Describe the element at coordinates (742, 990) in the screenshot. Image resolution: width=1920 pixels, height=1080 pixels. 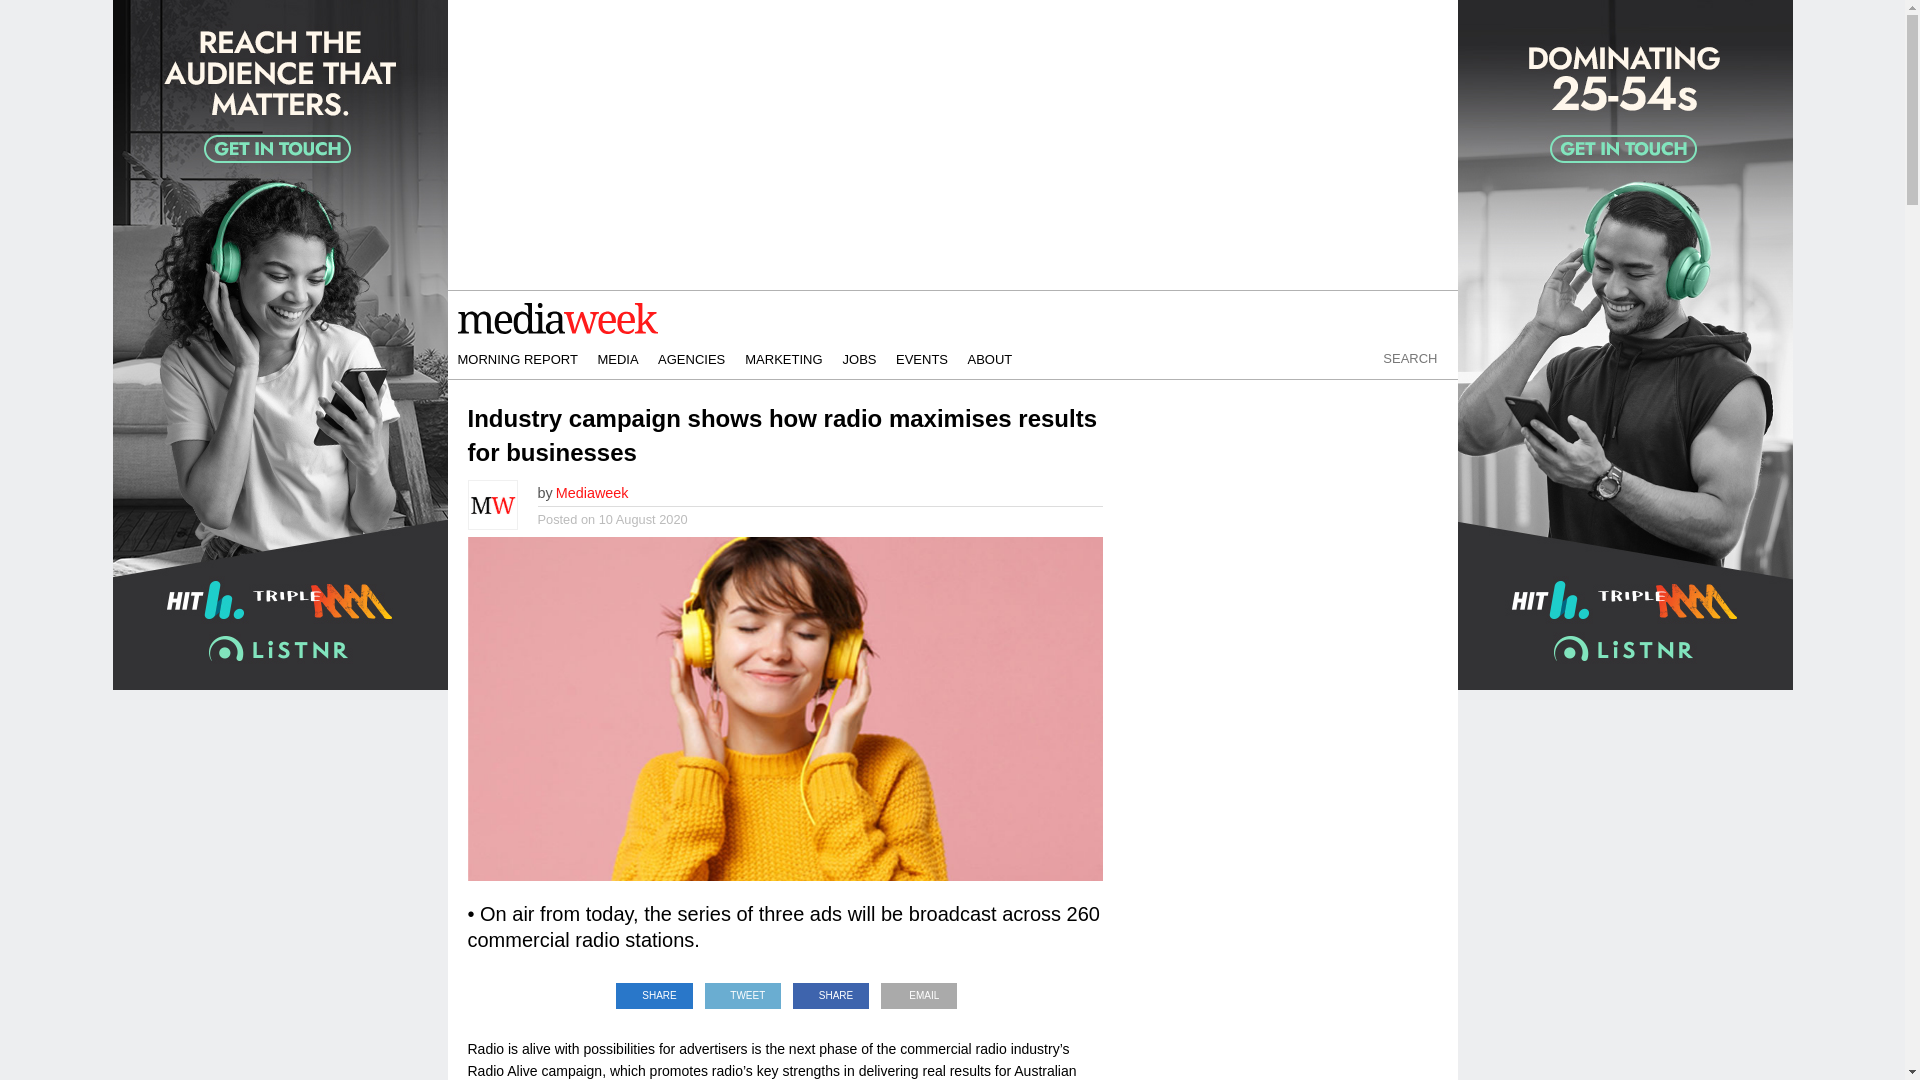
I see `Tweet This Post` at that location.